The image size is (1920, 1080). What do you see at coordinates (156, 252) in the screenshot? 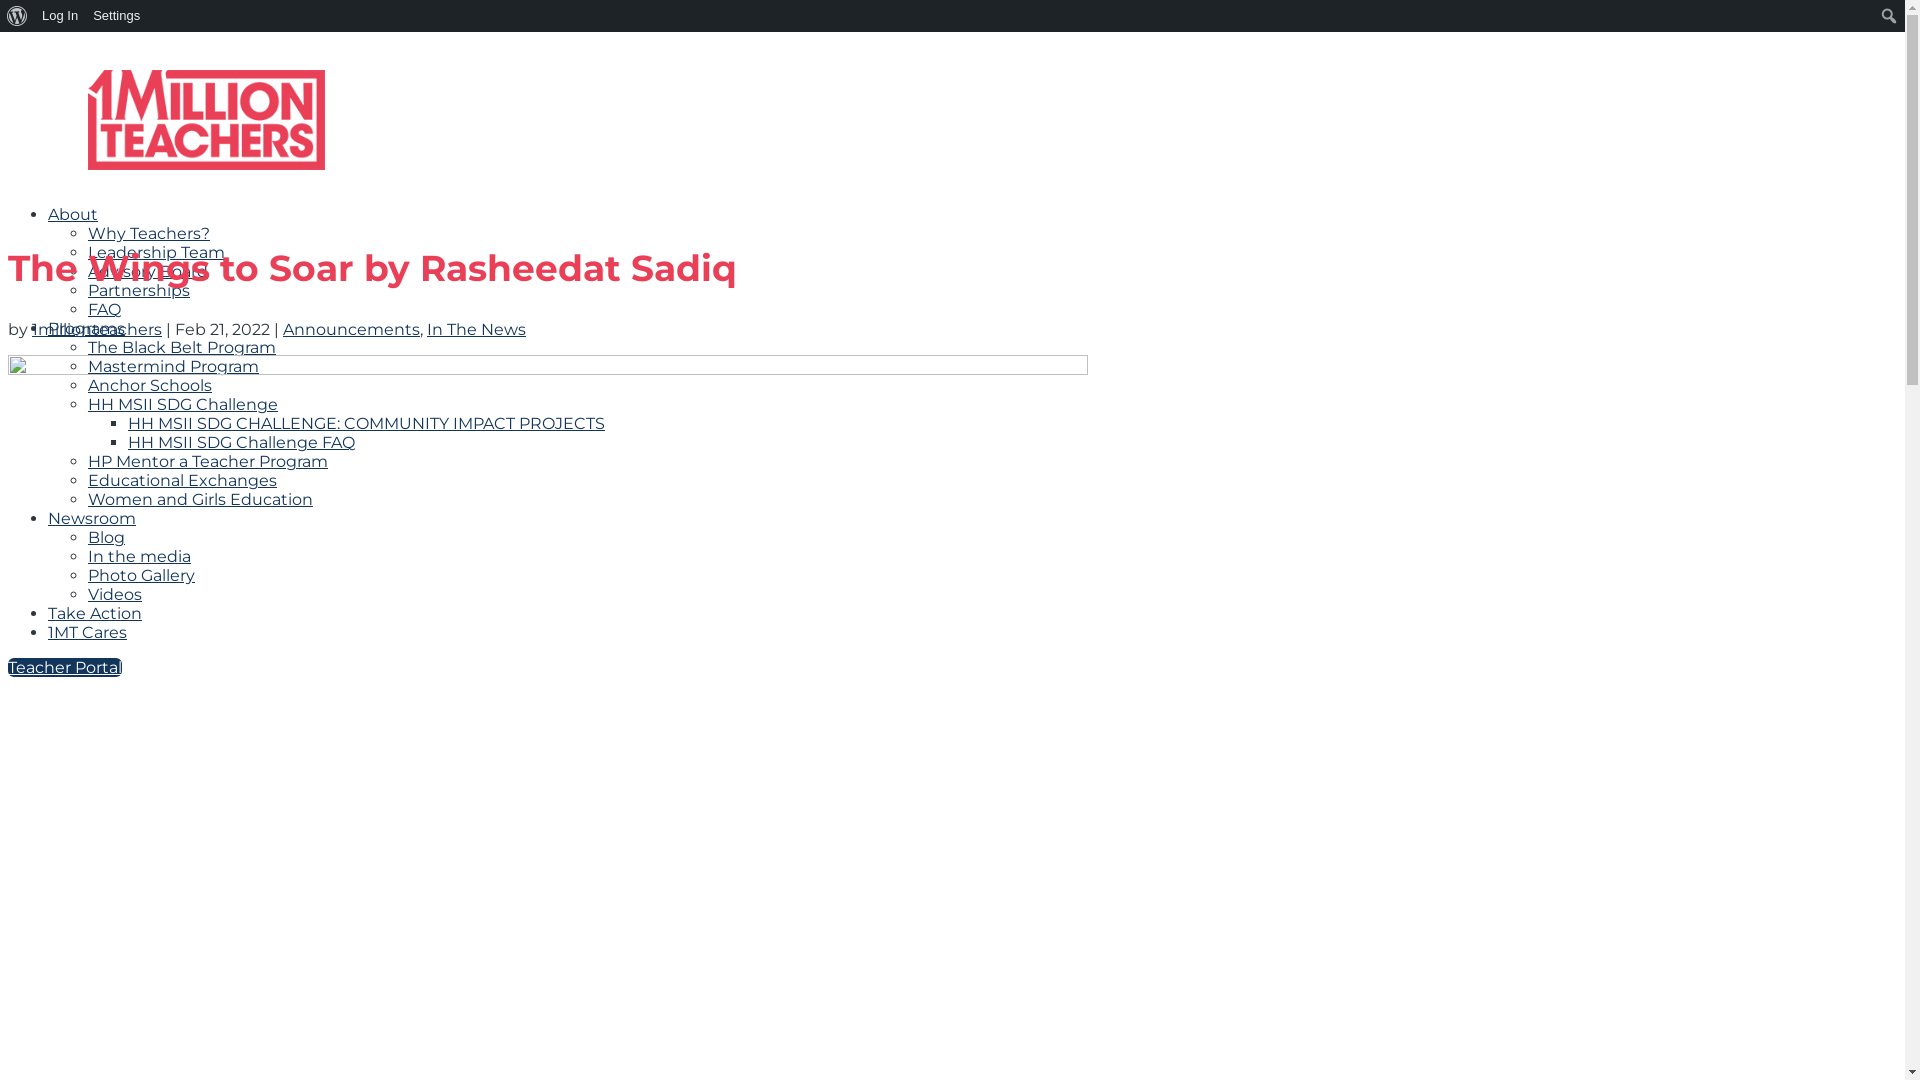
I see `Leadership Team` at bounding box center [156, 252].